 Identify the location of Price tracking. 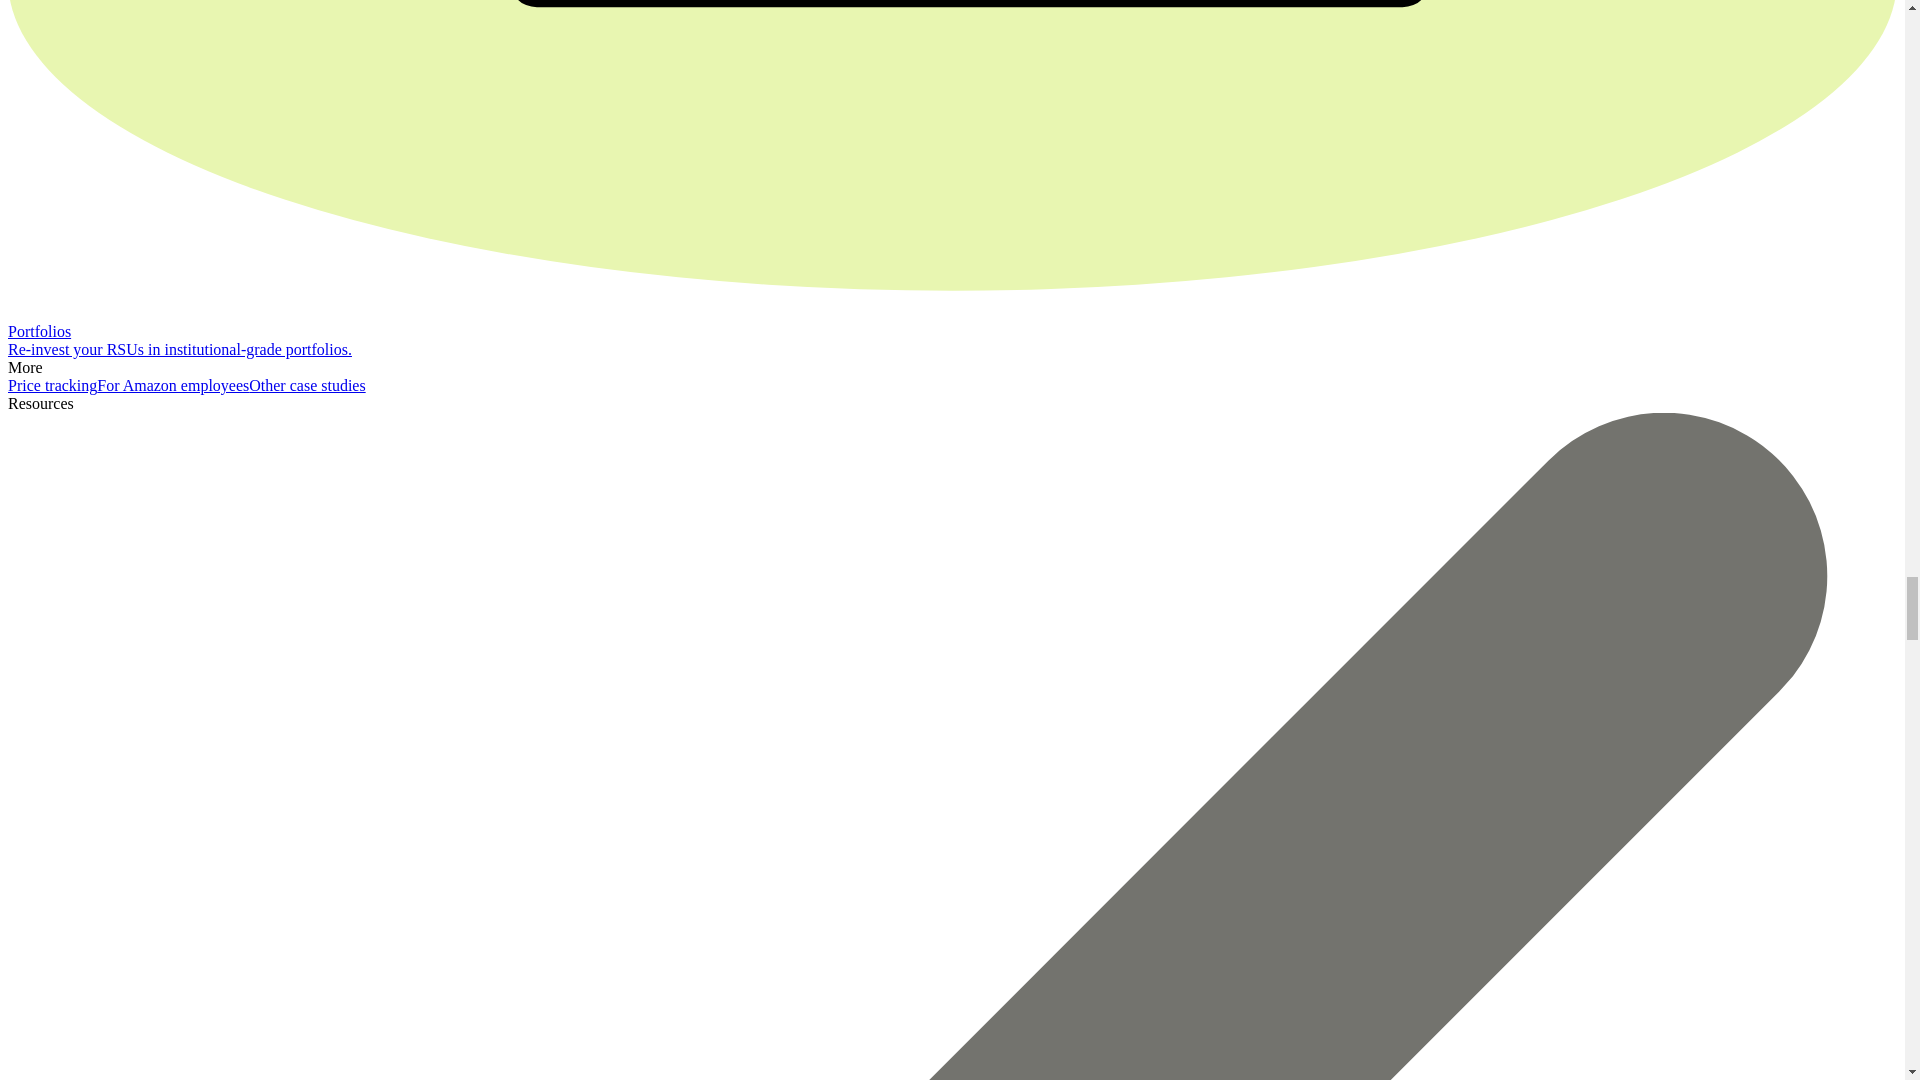
(52, 385).